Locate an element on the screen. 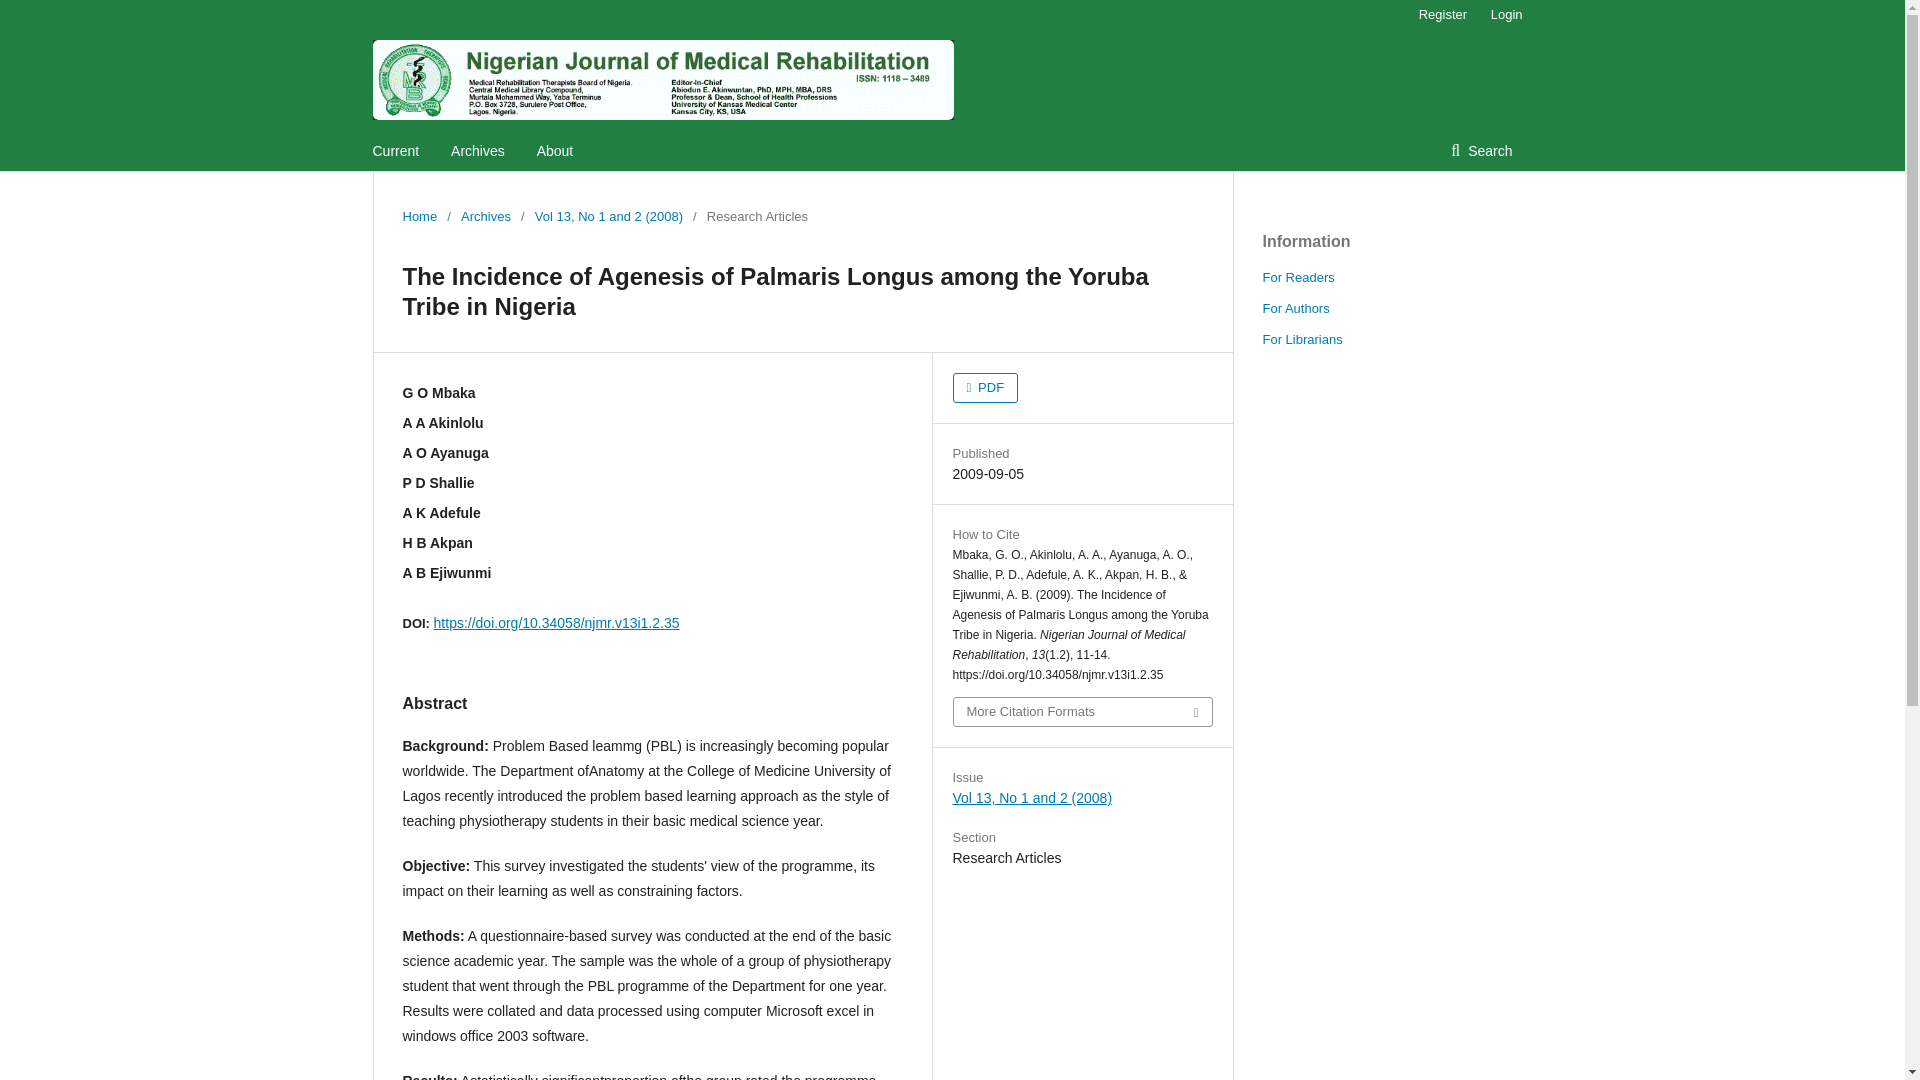 The width and height of the screenshot is (1920, 1080). PDF is located at coordinates (984, 387).